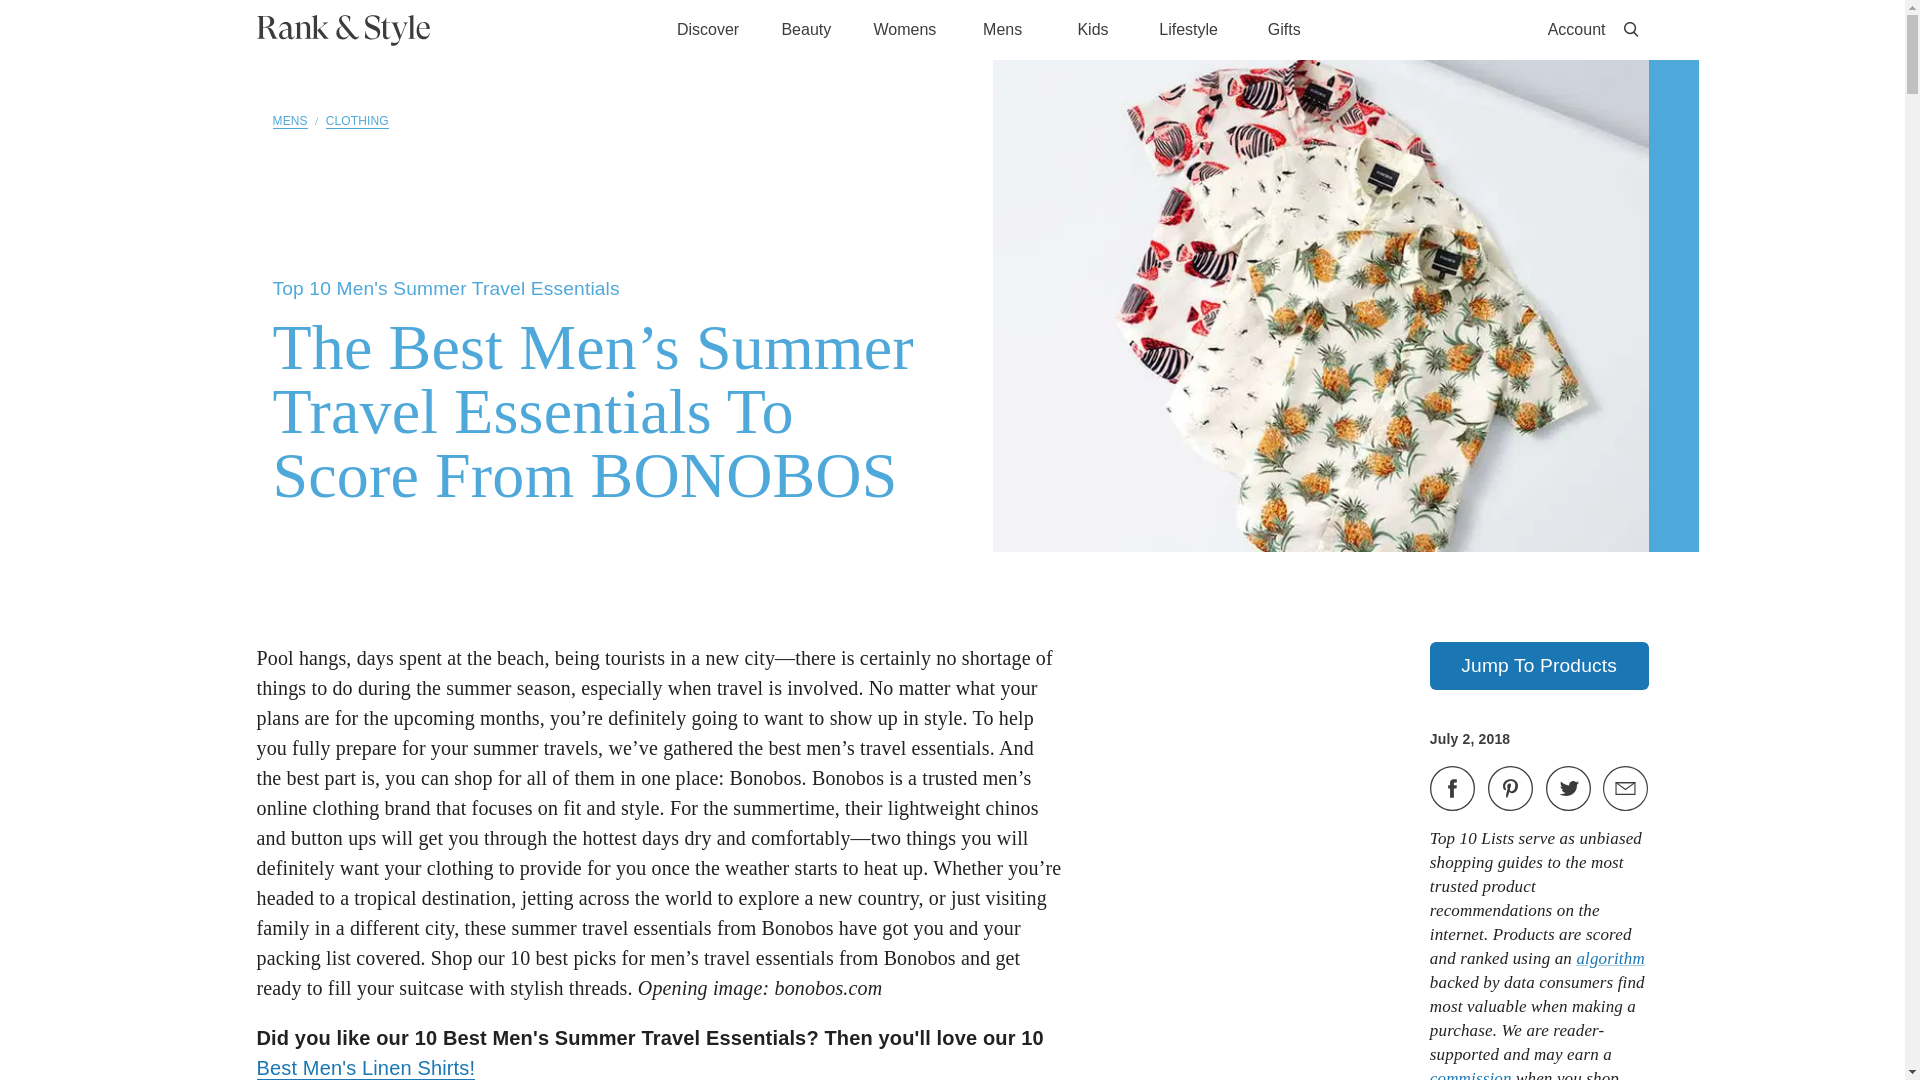 Image resolution: width=1920 pixels, height=1080 pixels. I want to click on Womens, so click(904, 28).